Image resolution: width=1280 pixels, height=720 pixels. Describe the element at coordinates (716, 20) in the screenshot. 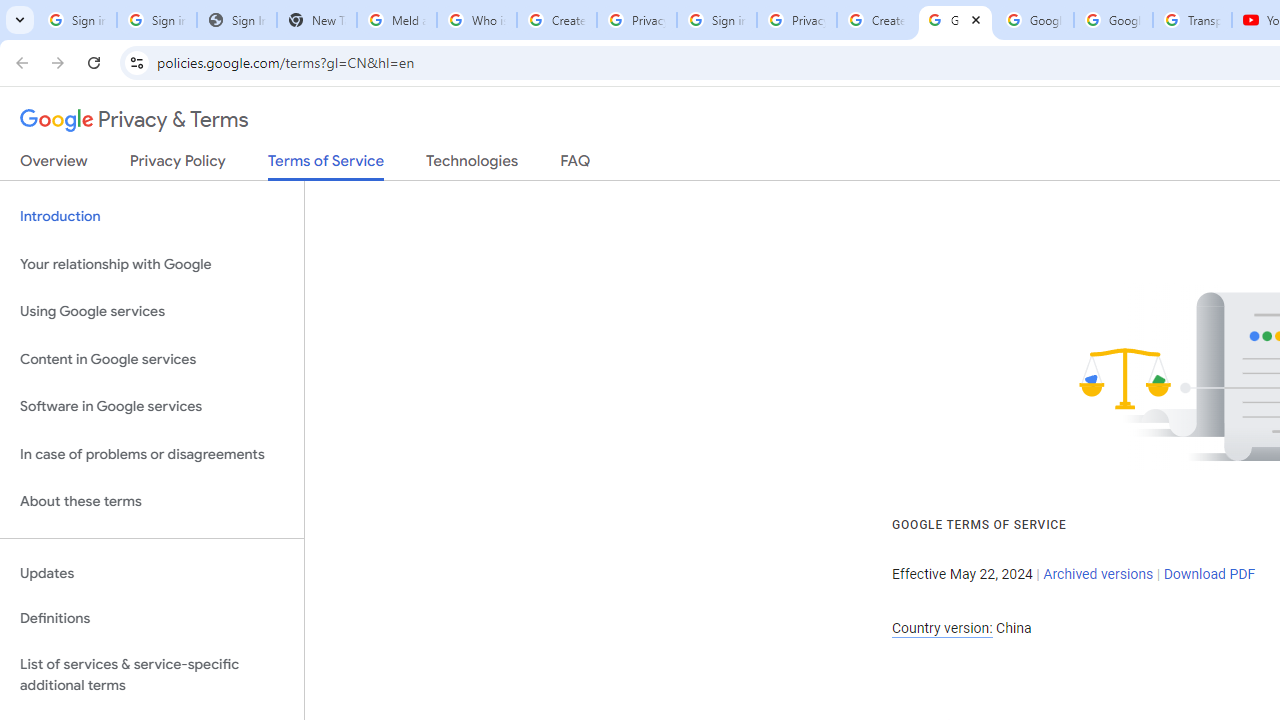

I see `Sign in - Google Accounts` at that location.